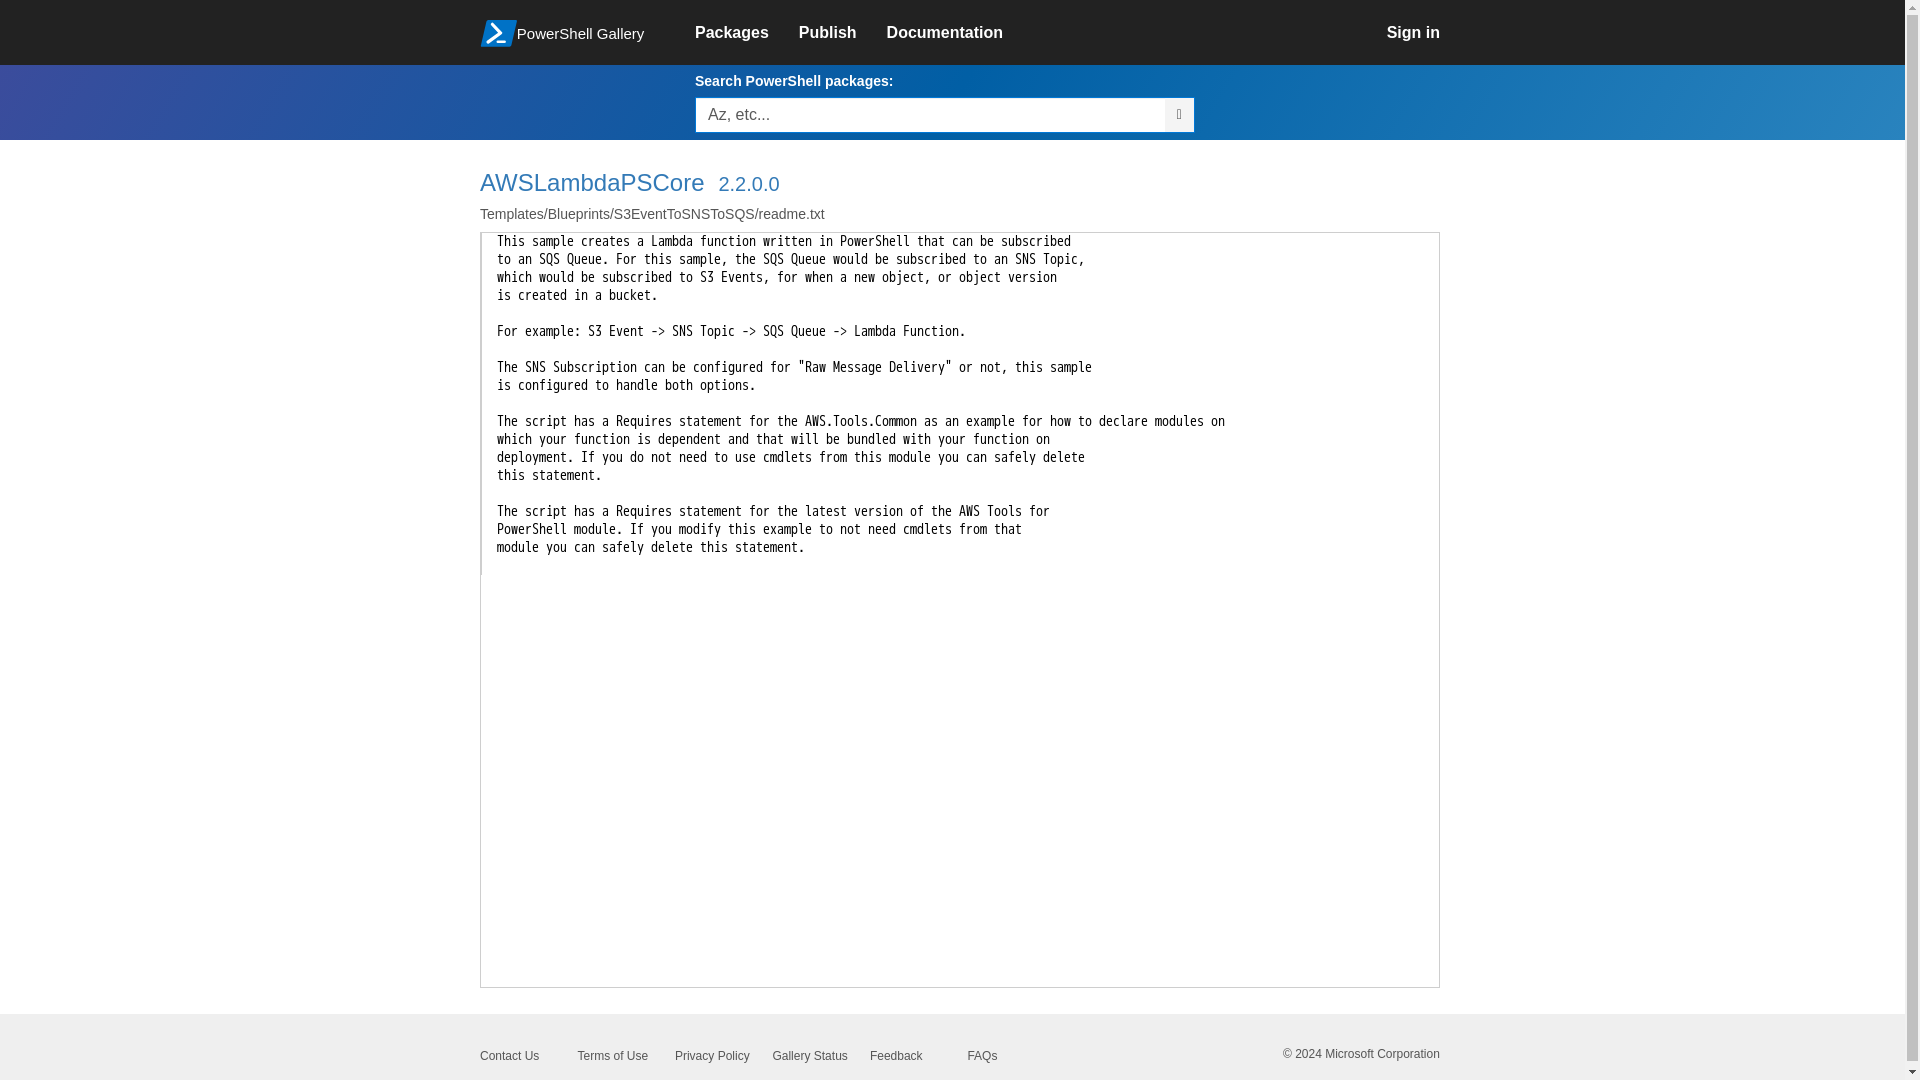 This screenshot has height=1080, width=1920. What do you see at coordinates (842, 32) in the screenshot?
I see `Publish` at bounding box center [842, 32].